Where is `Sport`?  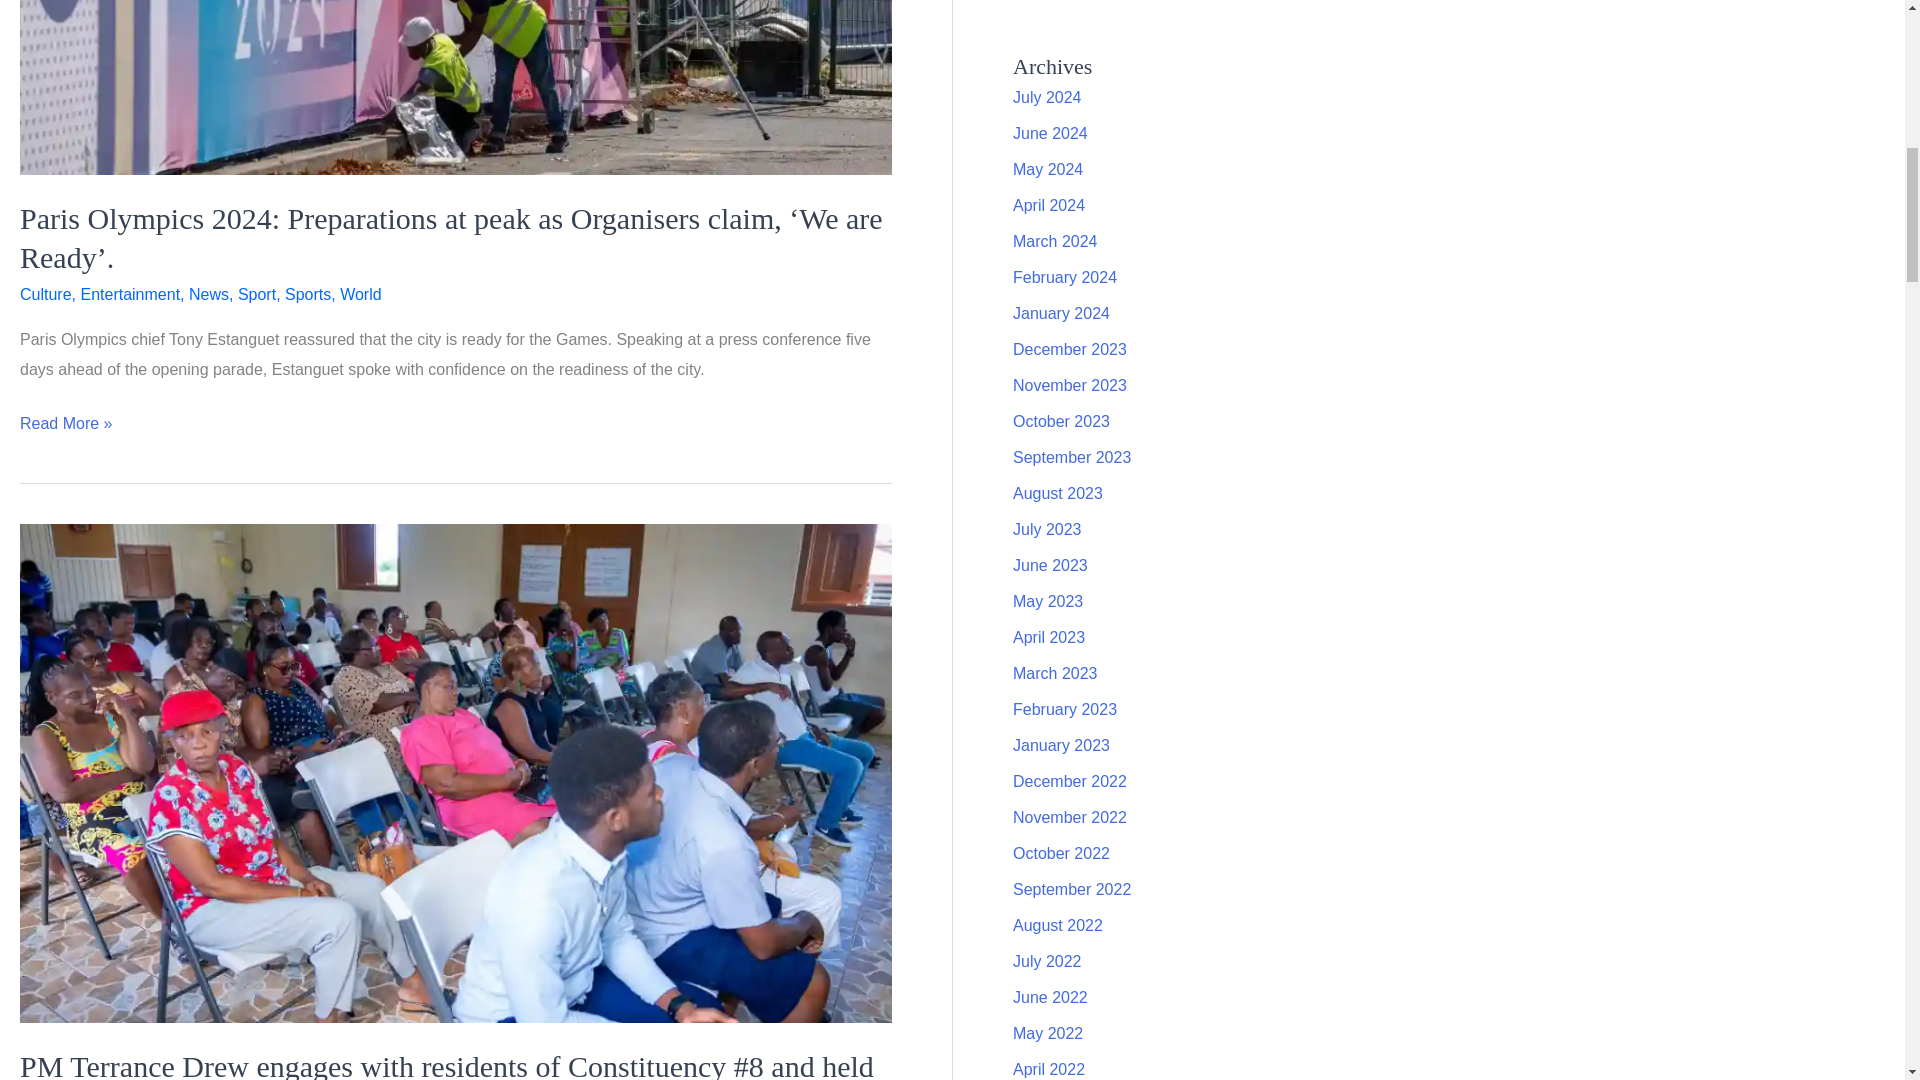 Sport is located at coordinates (257, 294).